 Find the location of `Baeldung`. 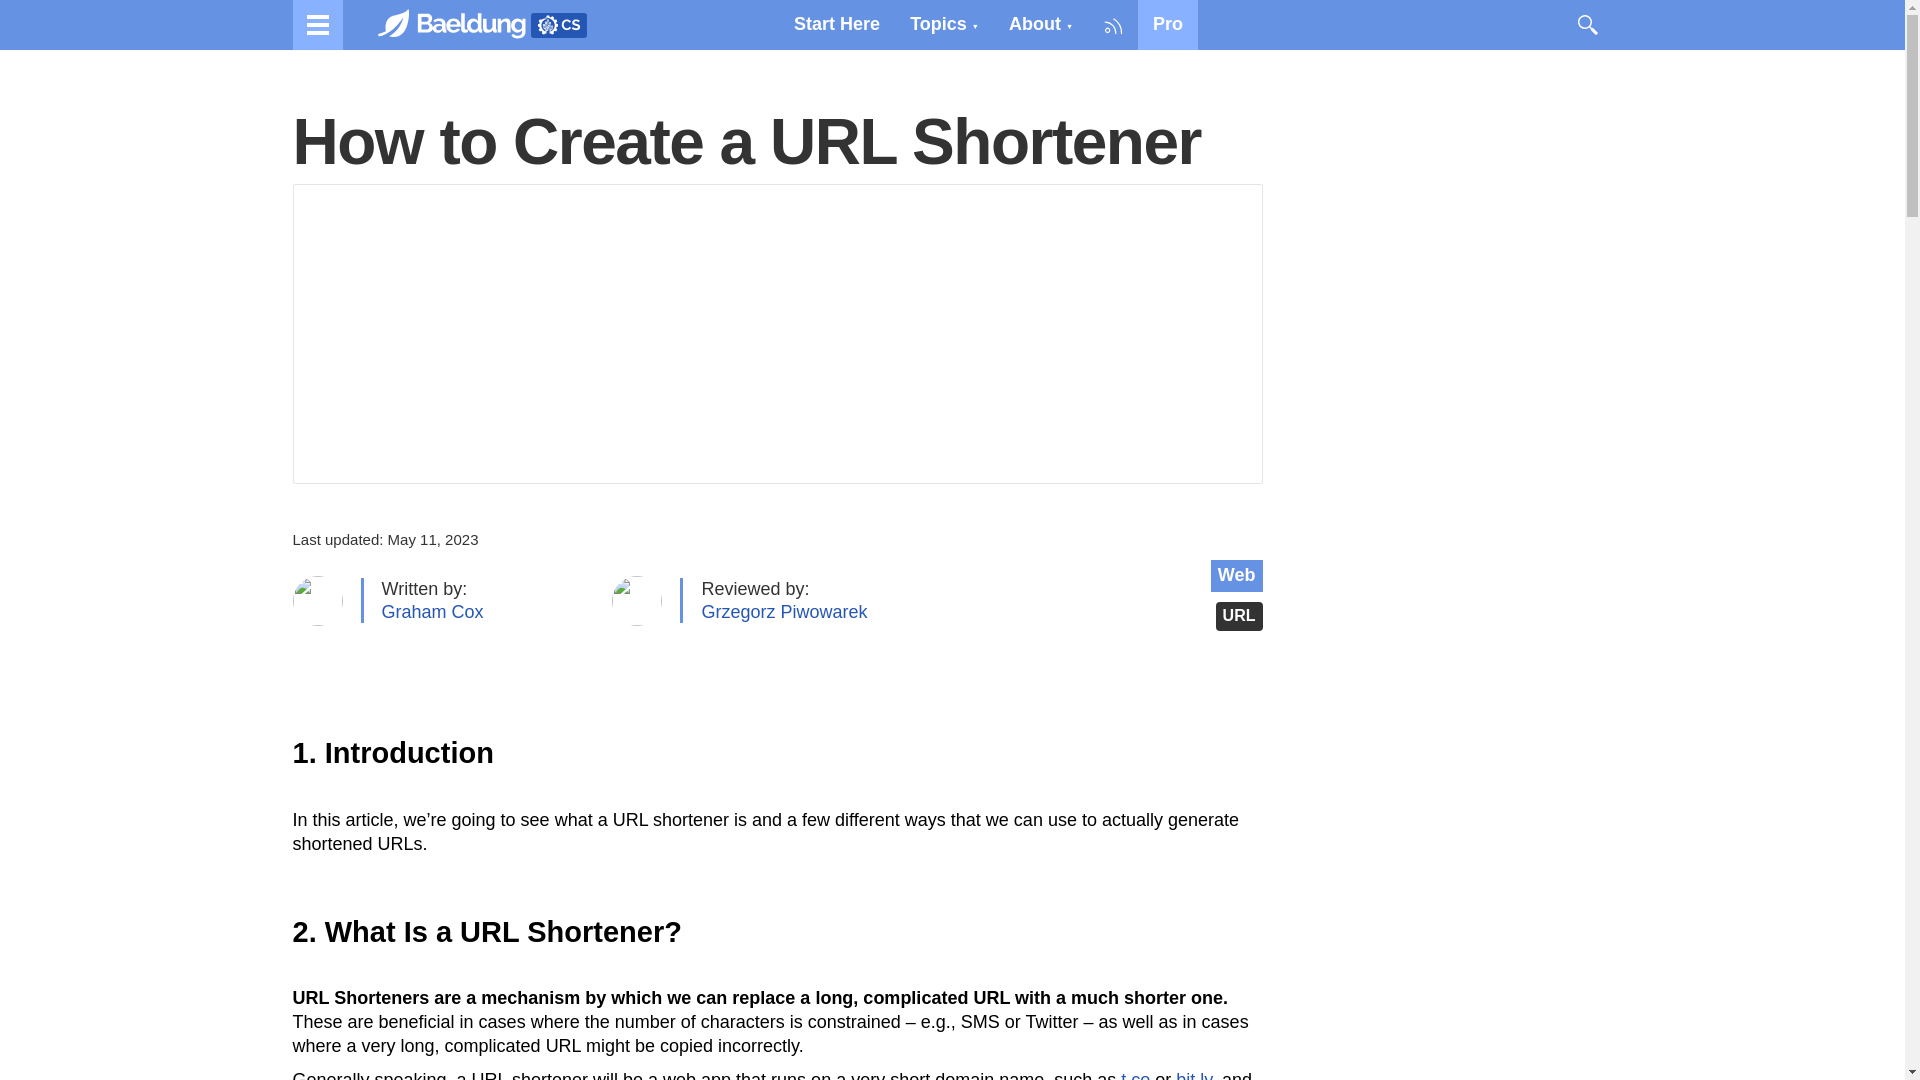

Baeldung is located at coordinates (462, 24).